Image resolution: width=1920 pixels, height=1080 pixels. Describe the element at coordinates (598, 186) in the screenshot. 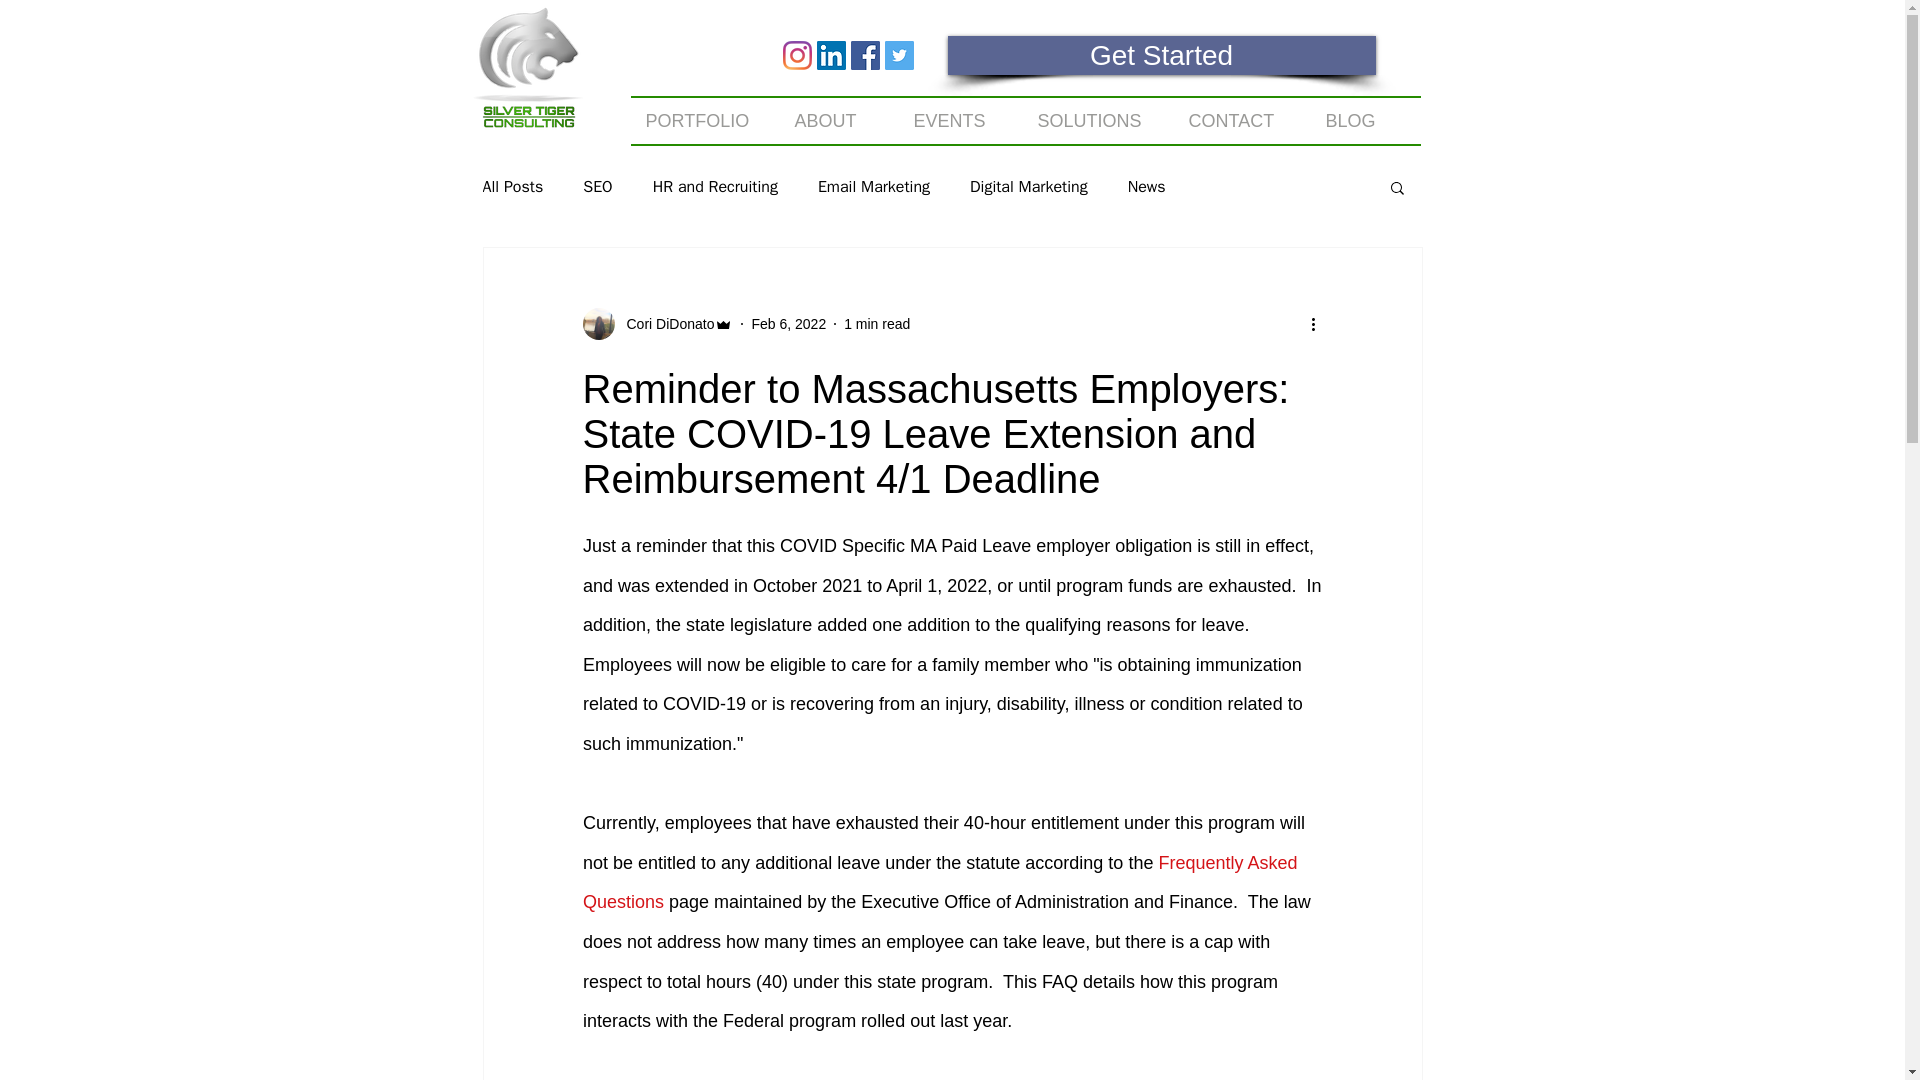

I see `SEO` at that location.